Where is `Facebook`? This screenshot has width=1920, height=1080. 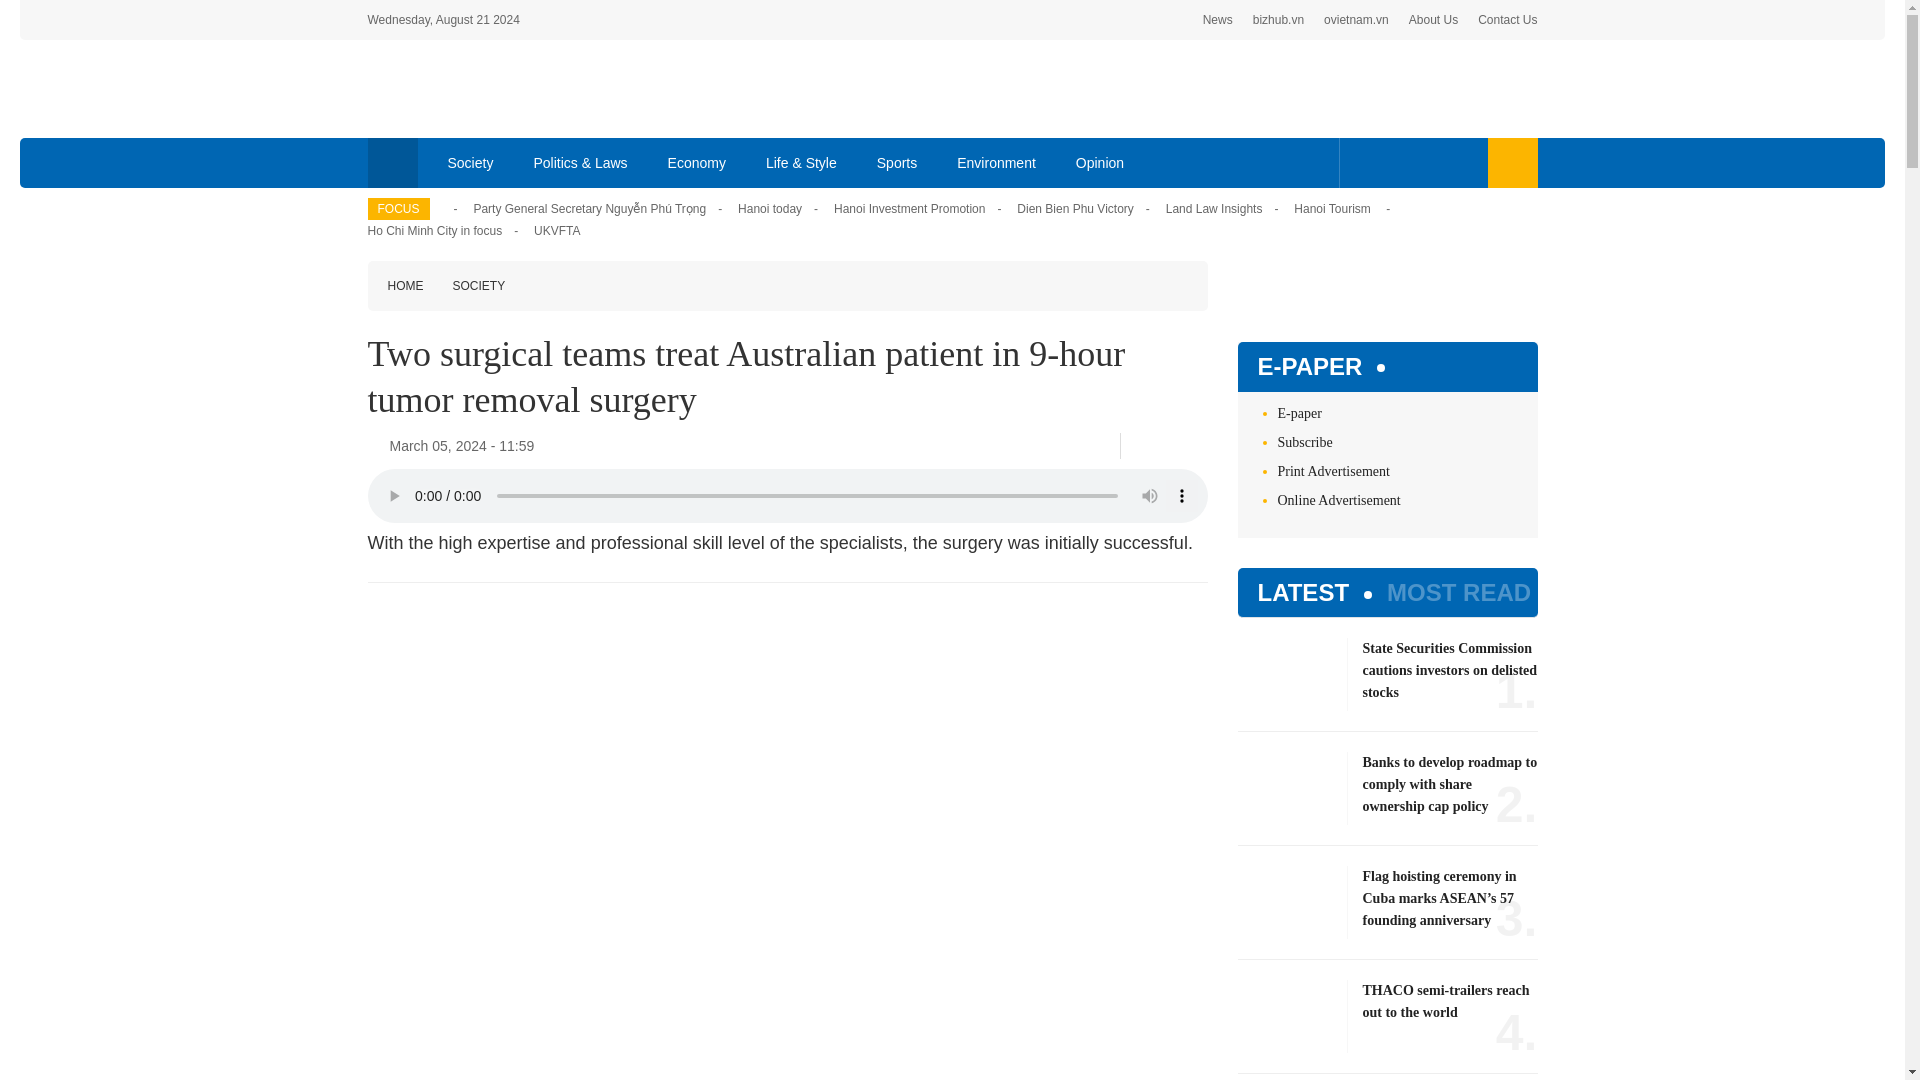
Facebook is located at coordinates (1364, 162).